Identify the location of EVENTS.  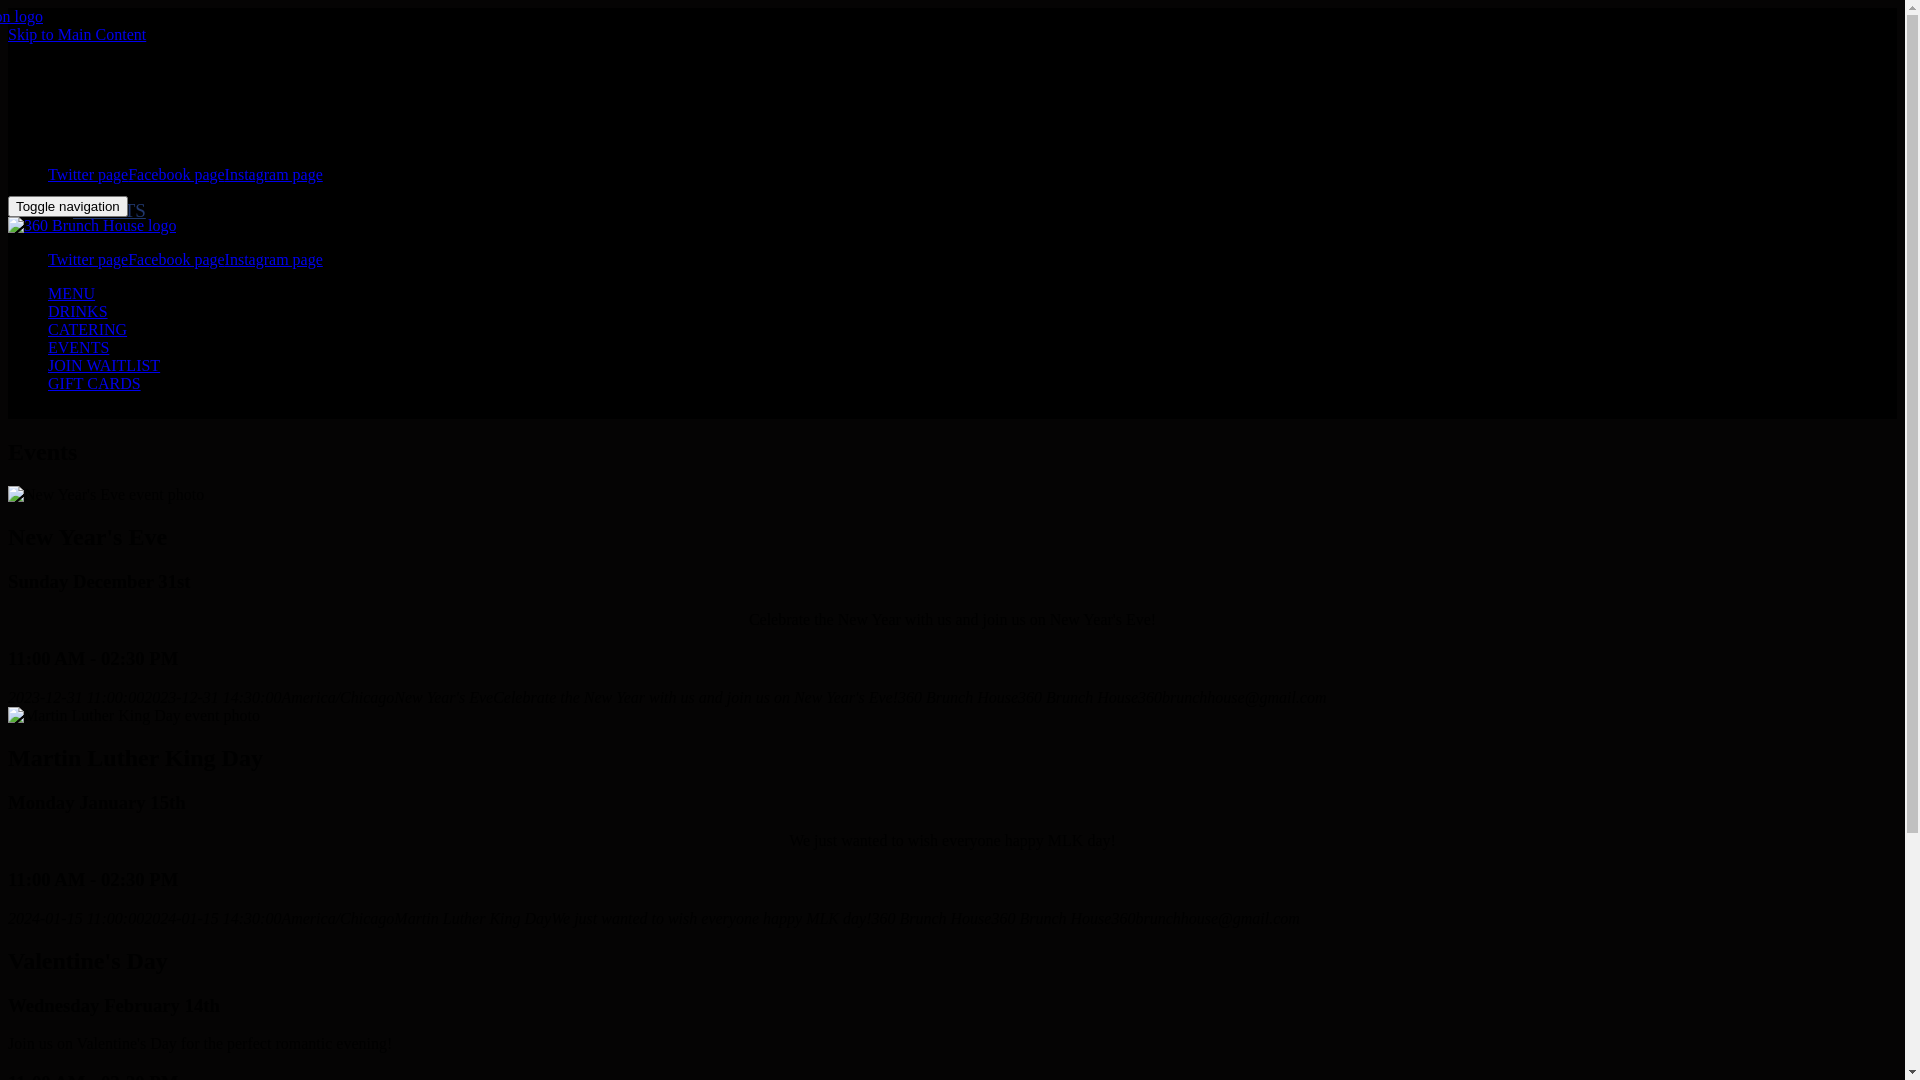
(78, 348).